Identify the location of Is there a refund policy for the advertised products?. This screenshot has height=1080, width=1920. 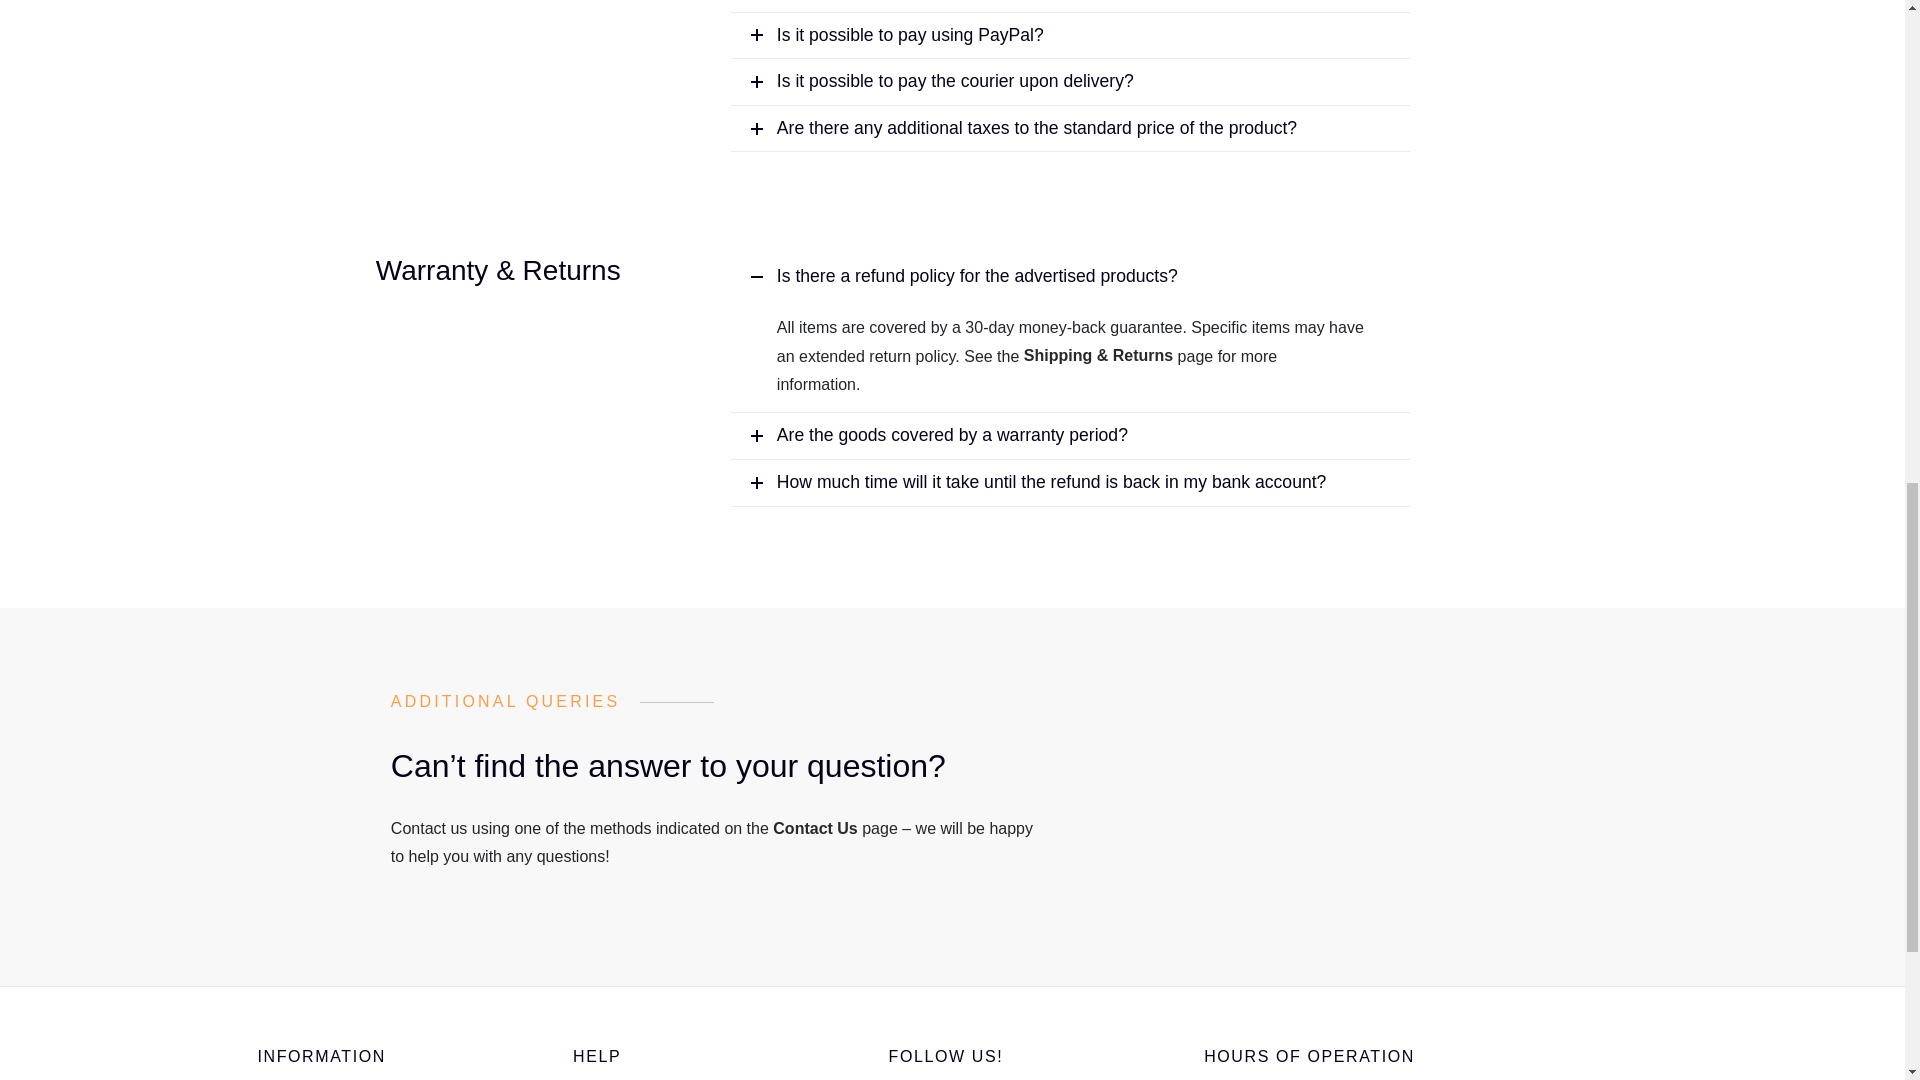
(1071, 276).